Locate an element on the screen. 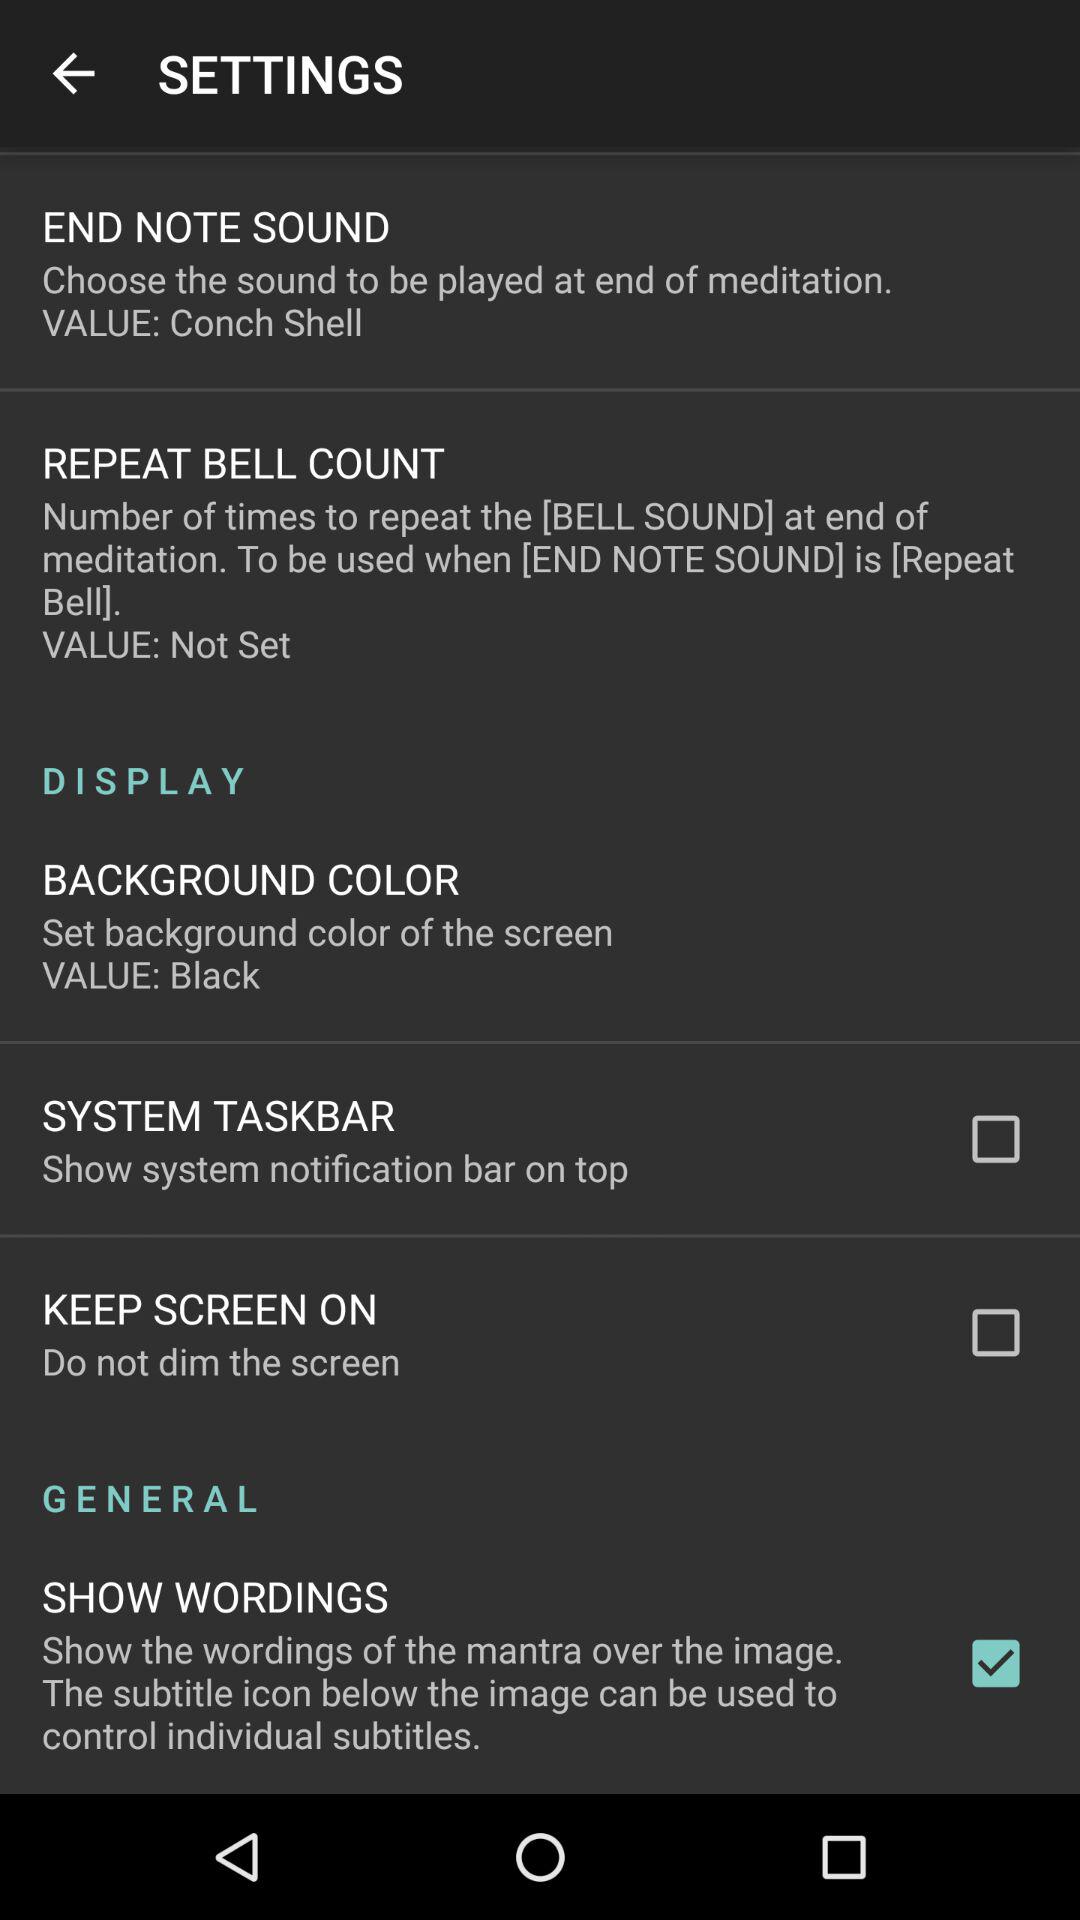 The height and width of the screenshot is (1920, 1080). choose item above the keep screen on icon is located at coordinates (335, 1167).